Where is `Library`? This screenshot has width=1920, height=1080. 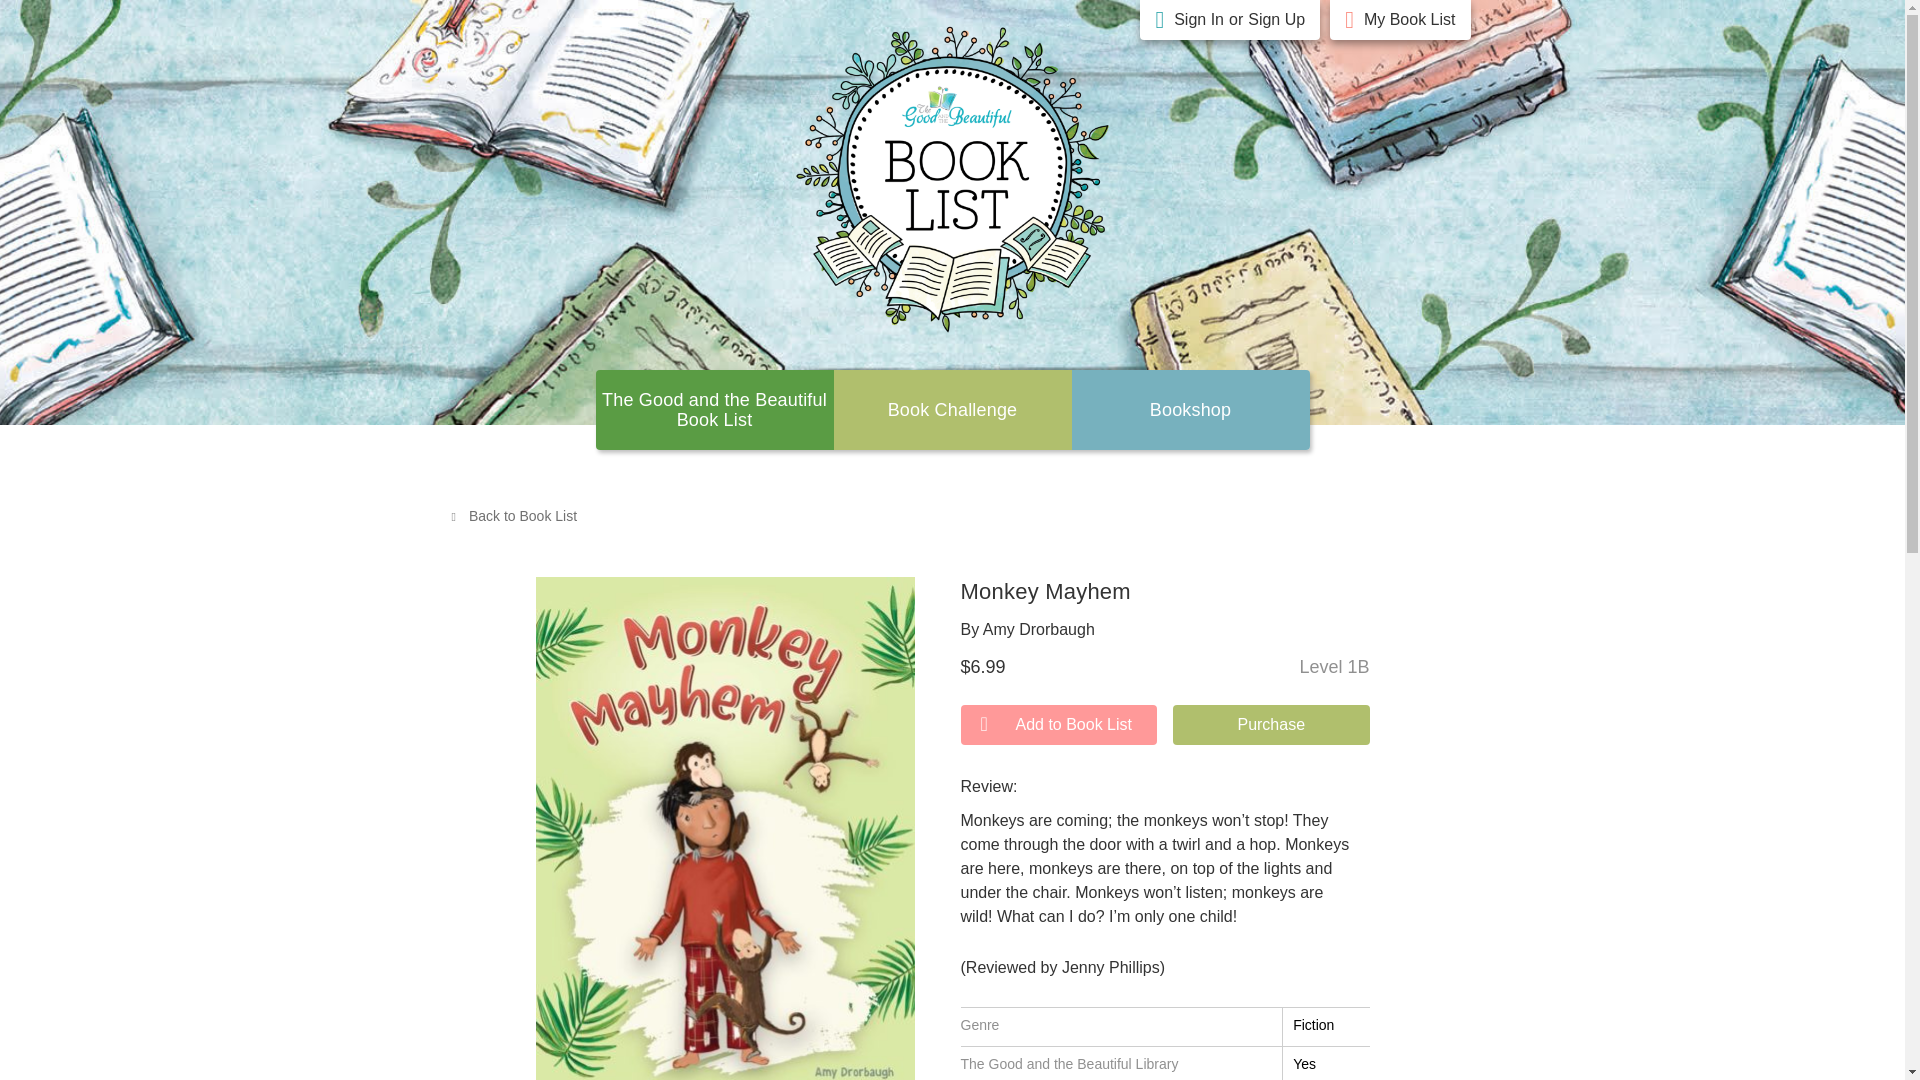
Library is located at coordinates (1191, 410).